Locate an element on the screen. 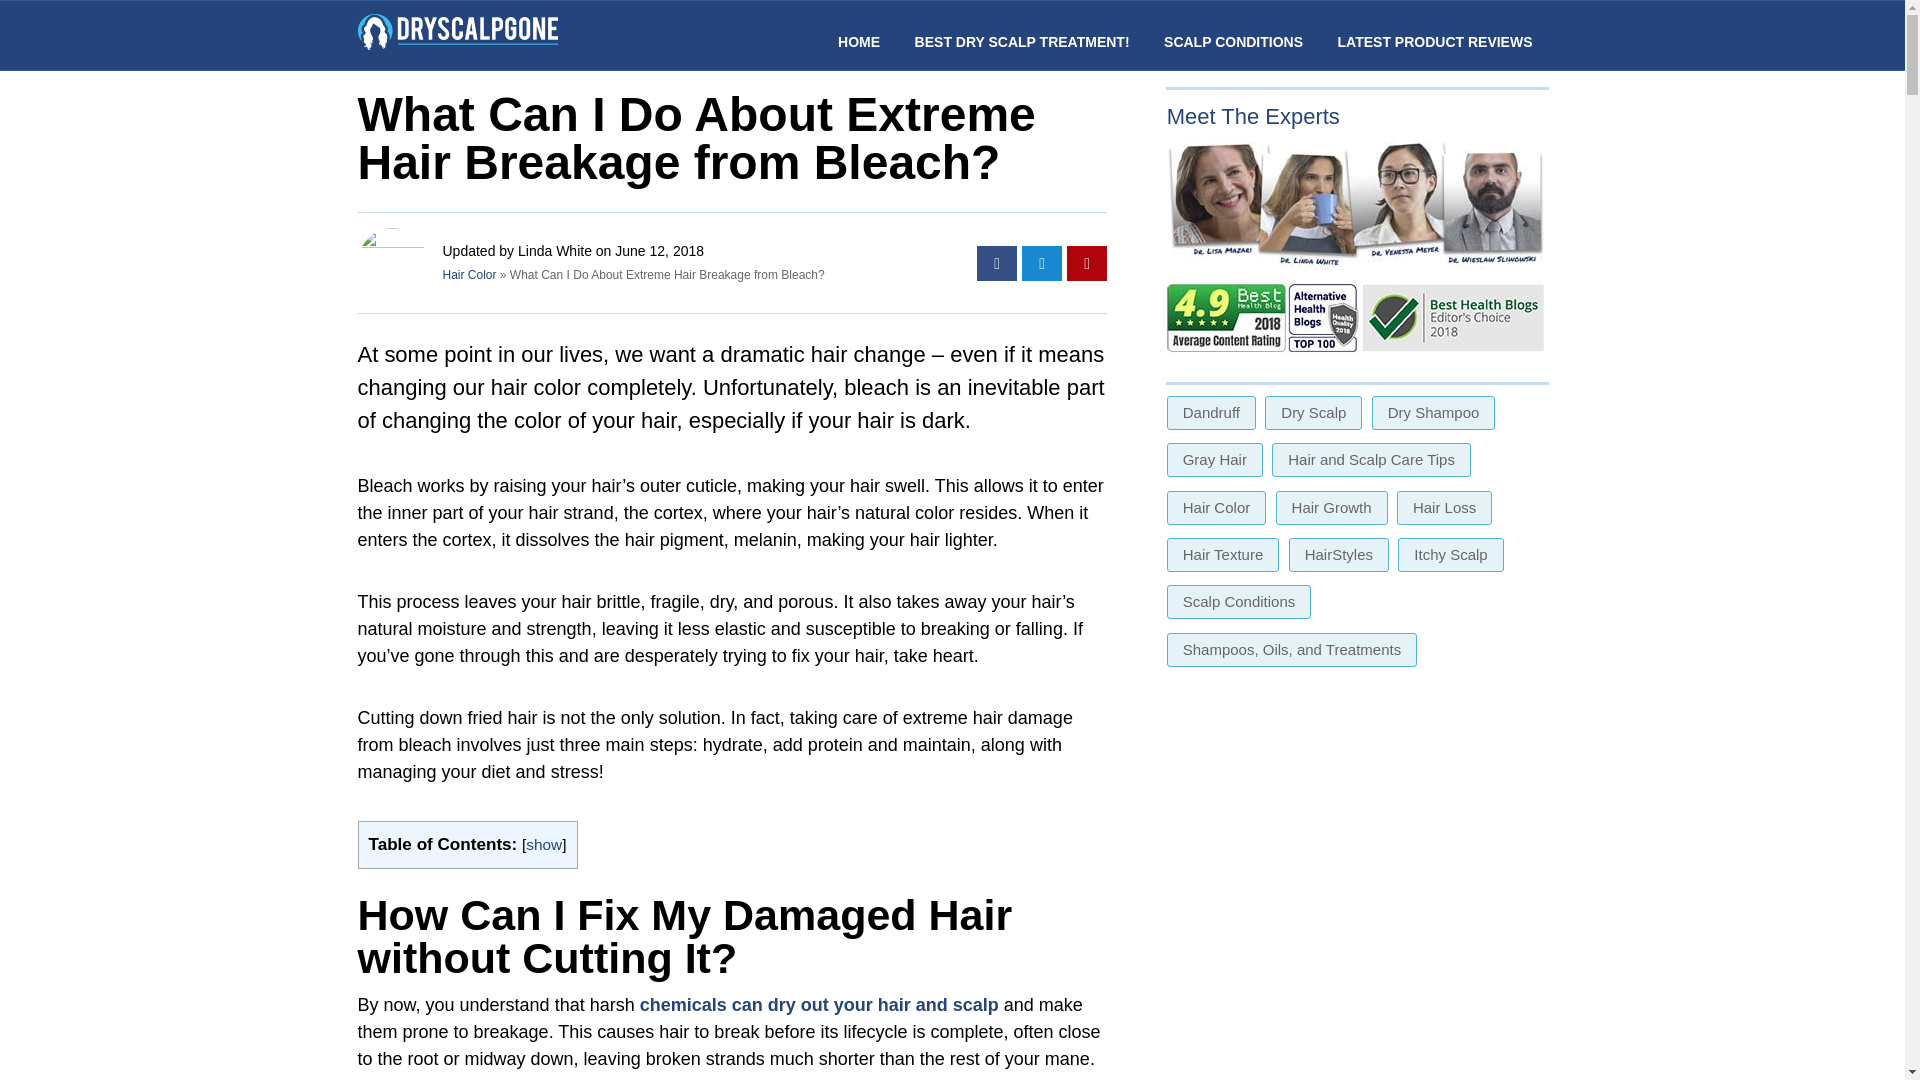 The width and height of the screenshot is (1920, 1080). Dry Shampoo is located at coordinates (1434, 412).